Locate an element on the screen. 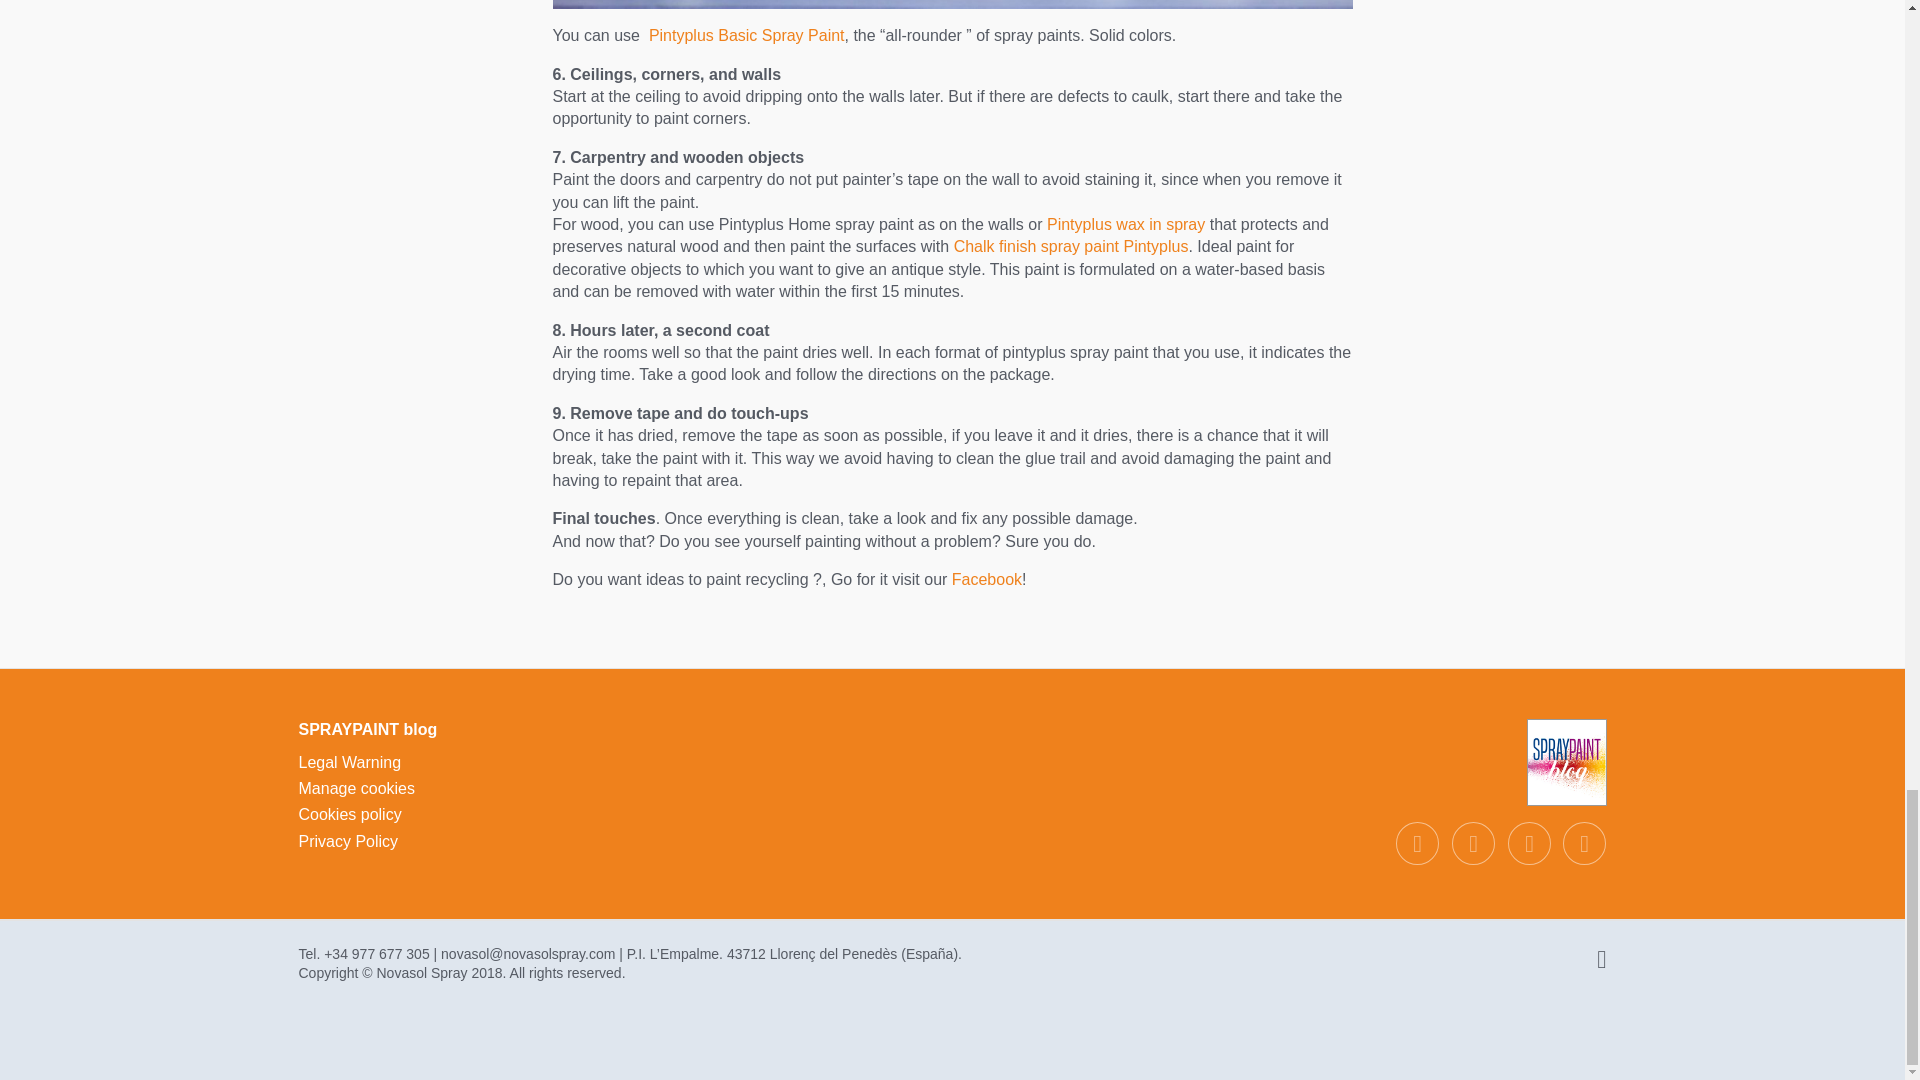 This screenshot has height=1080, width=1920. Cookies policy is located at coordinates (349, 814).